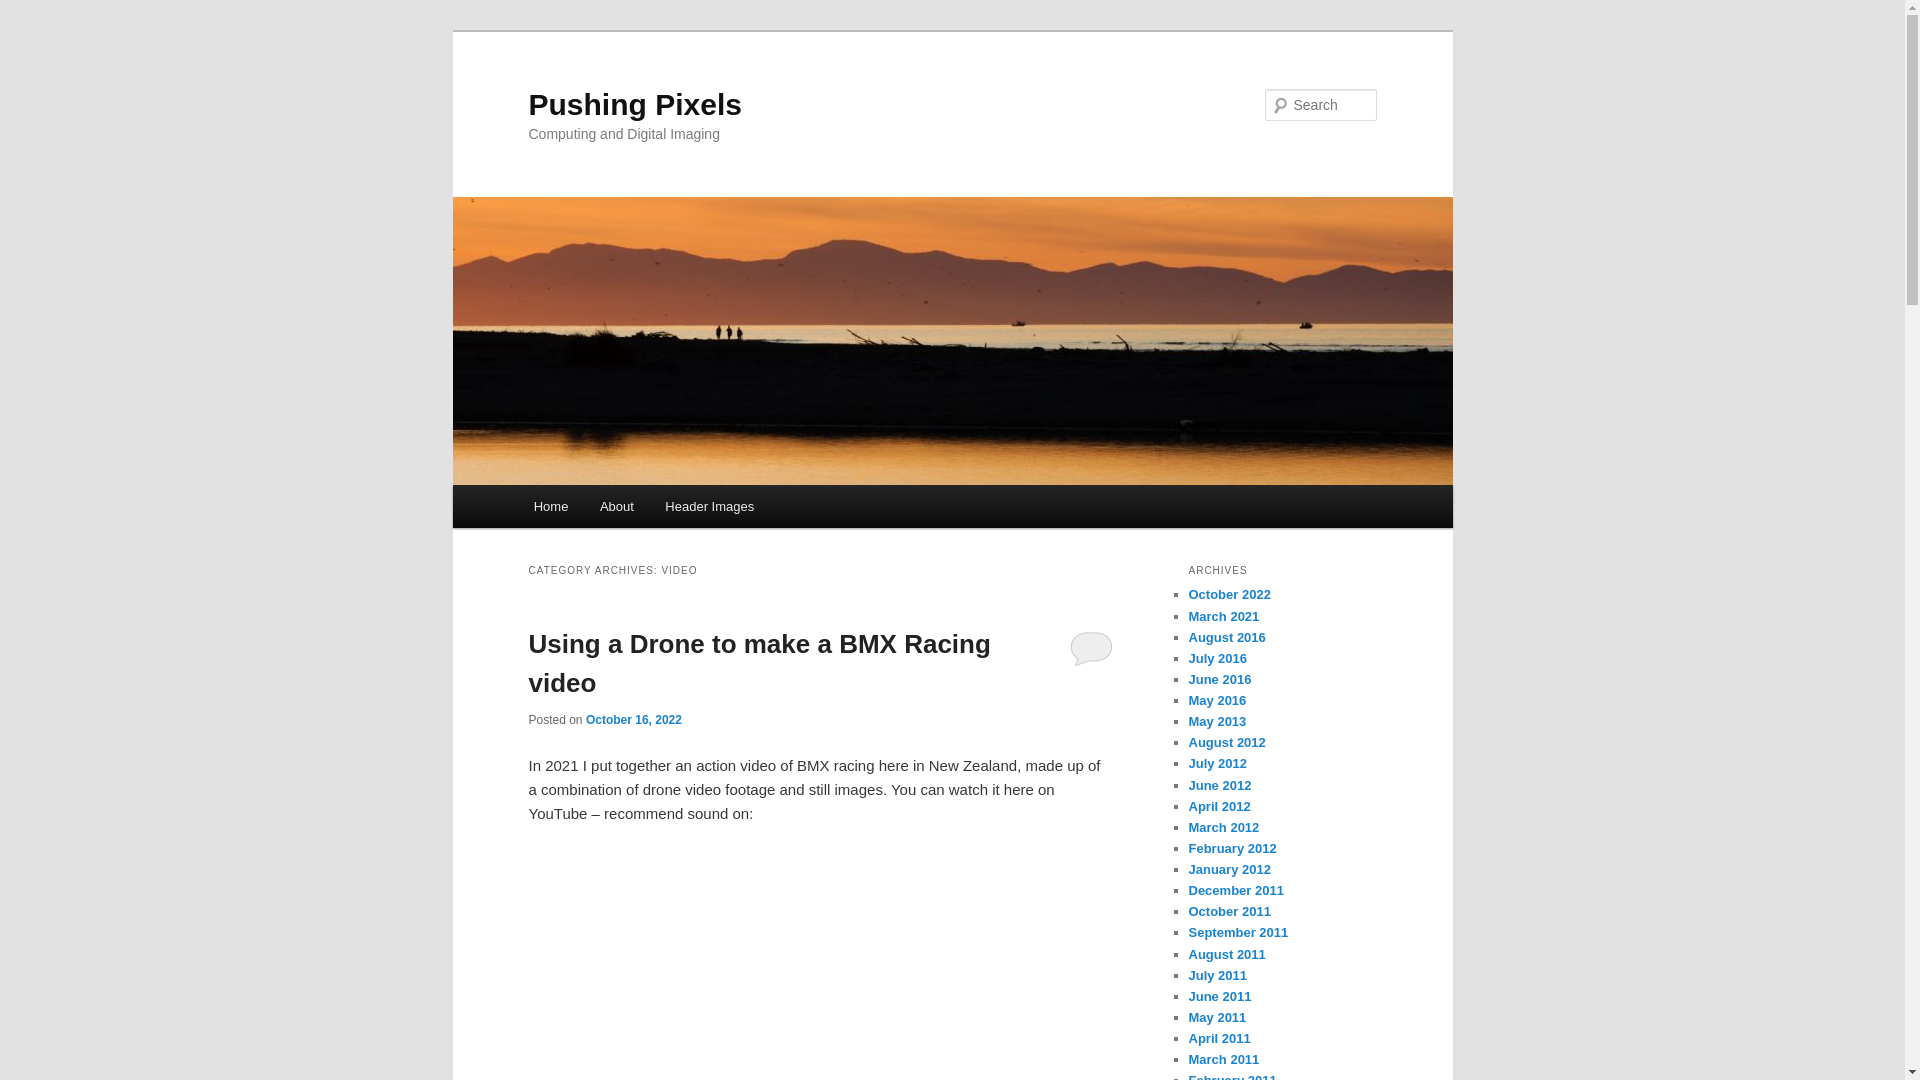 This screenshot has width=1920, height=1080. Describe the element at coordinates (1226, 742) in the screenshot. I see `August 2012` at that location.